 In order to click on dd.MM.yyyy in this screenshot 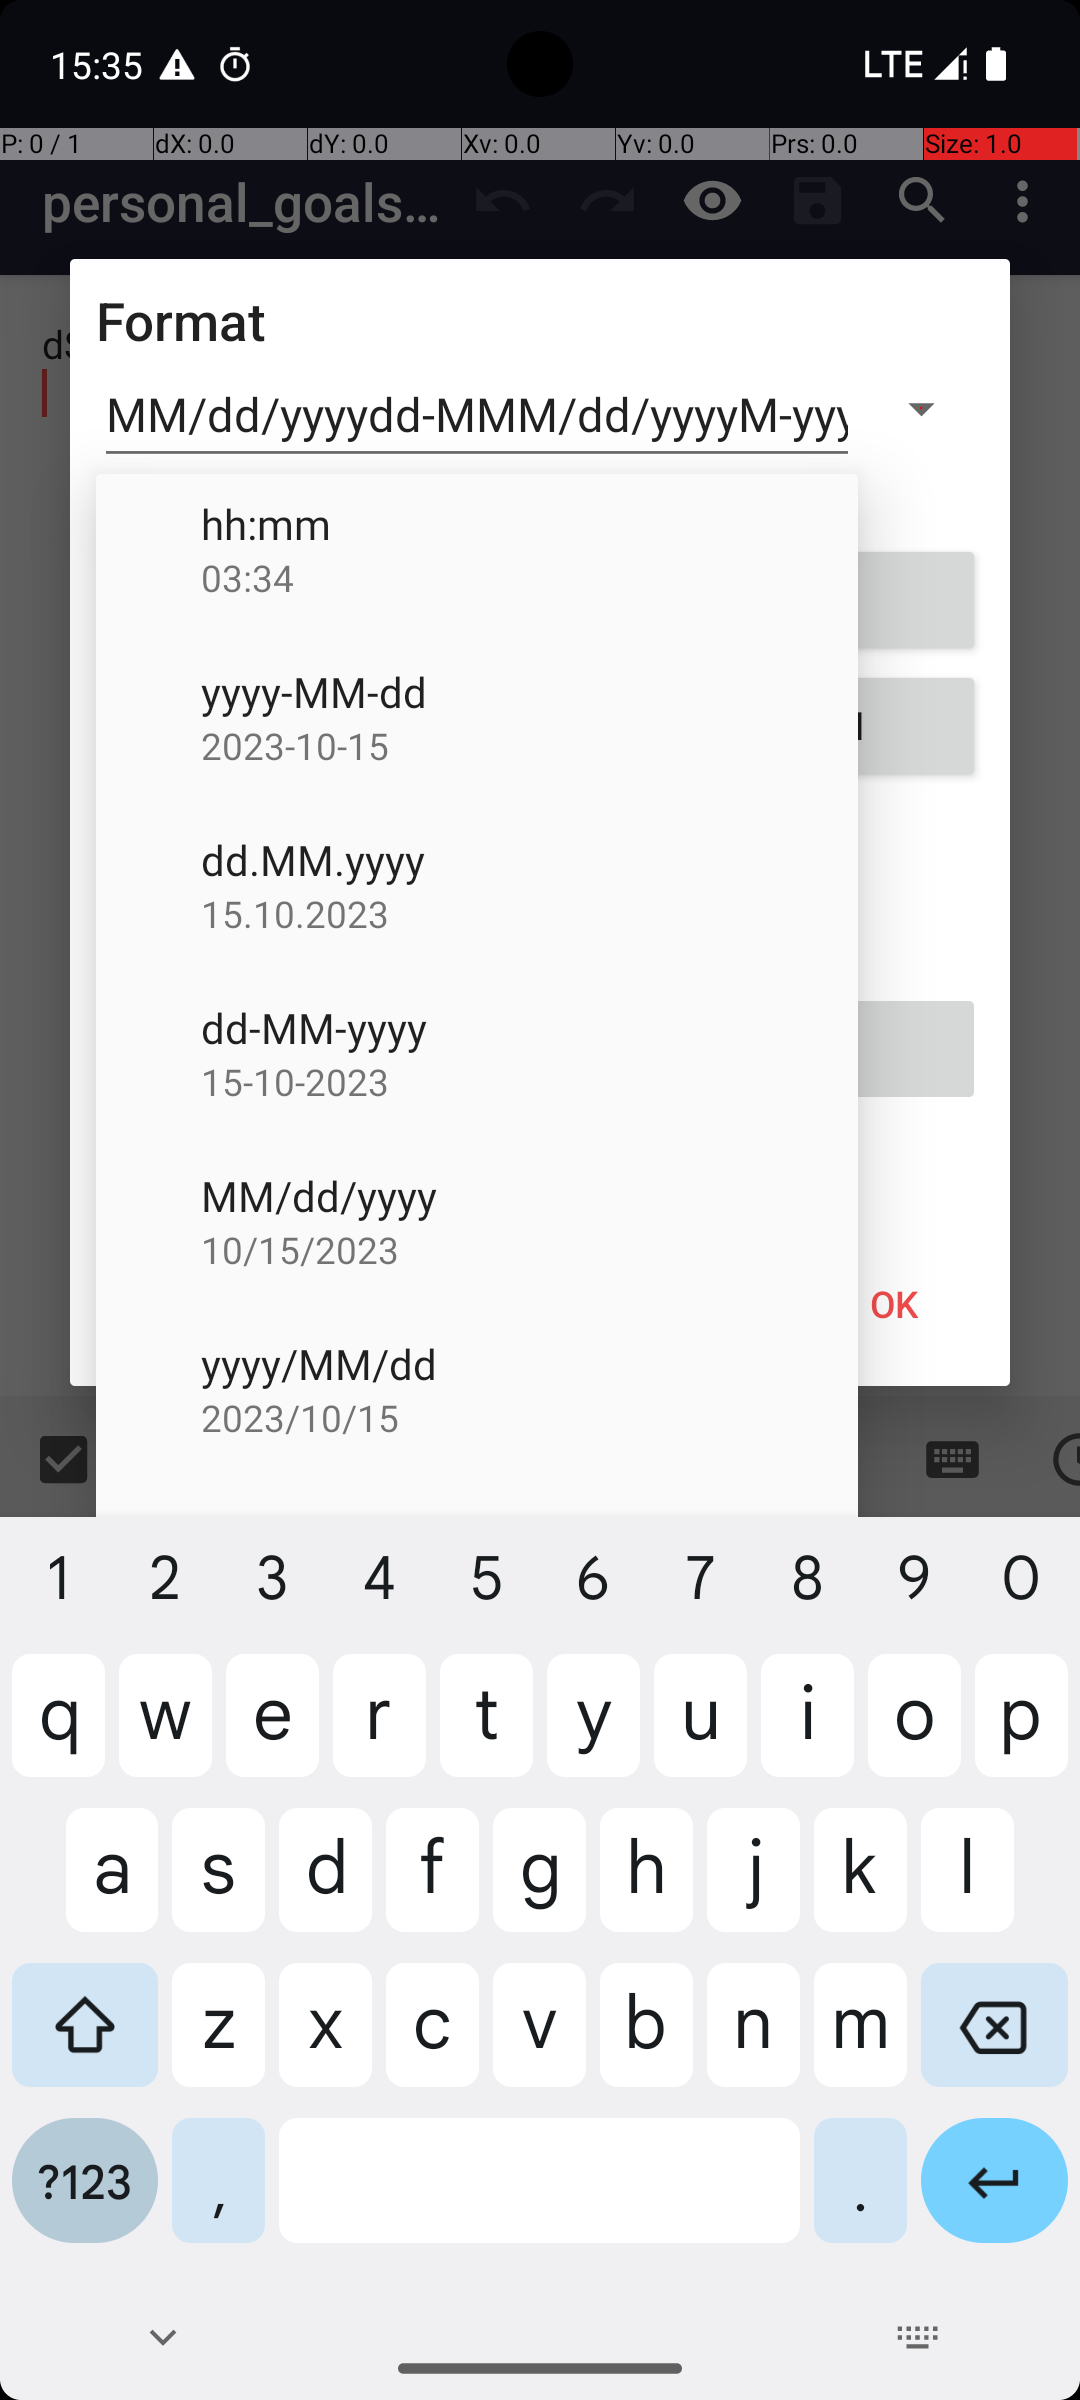, I will do `click(530, 860)`.